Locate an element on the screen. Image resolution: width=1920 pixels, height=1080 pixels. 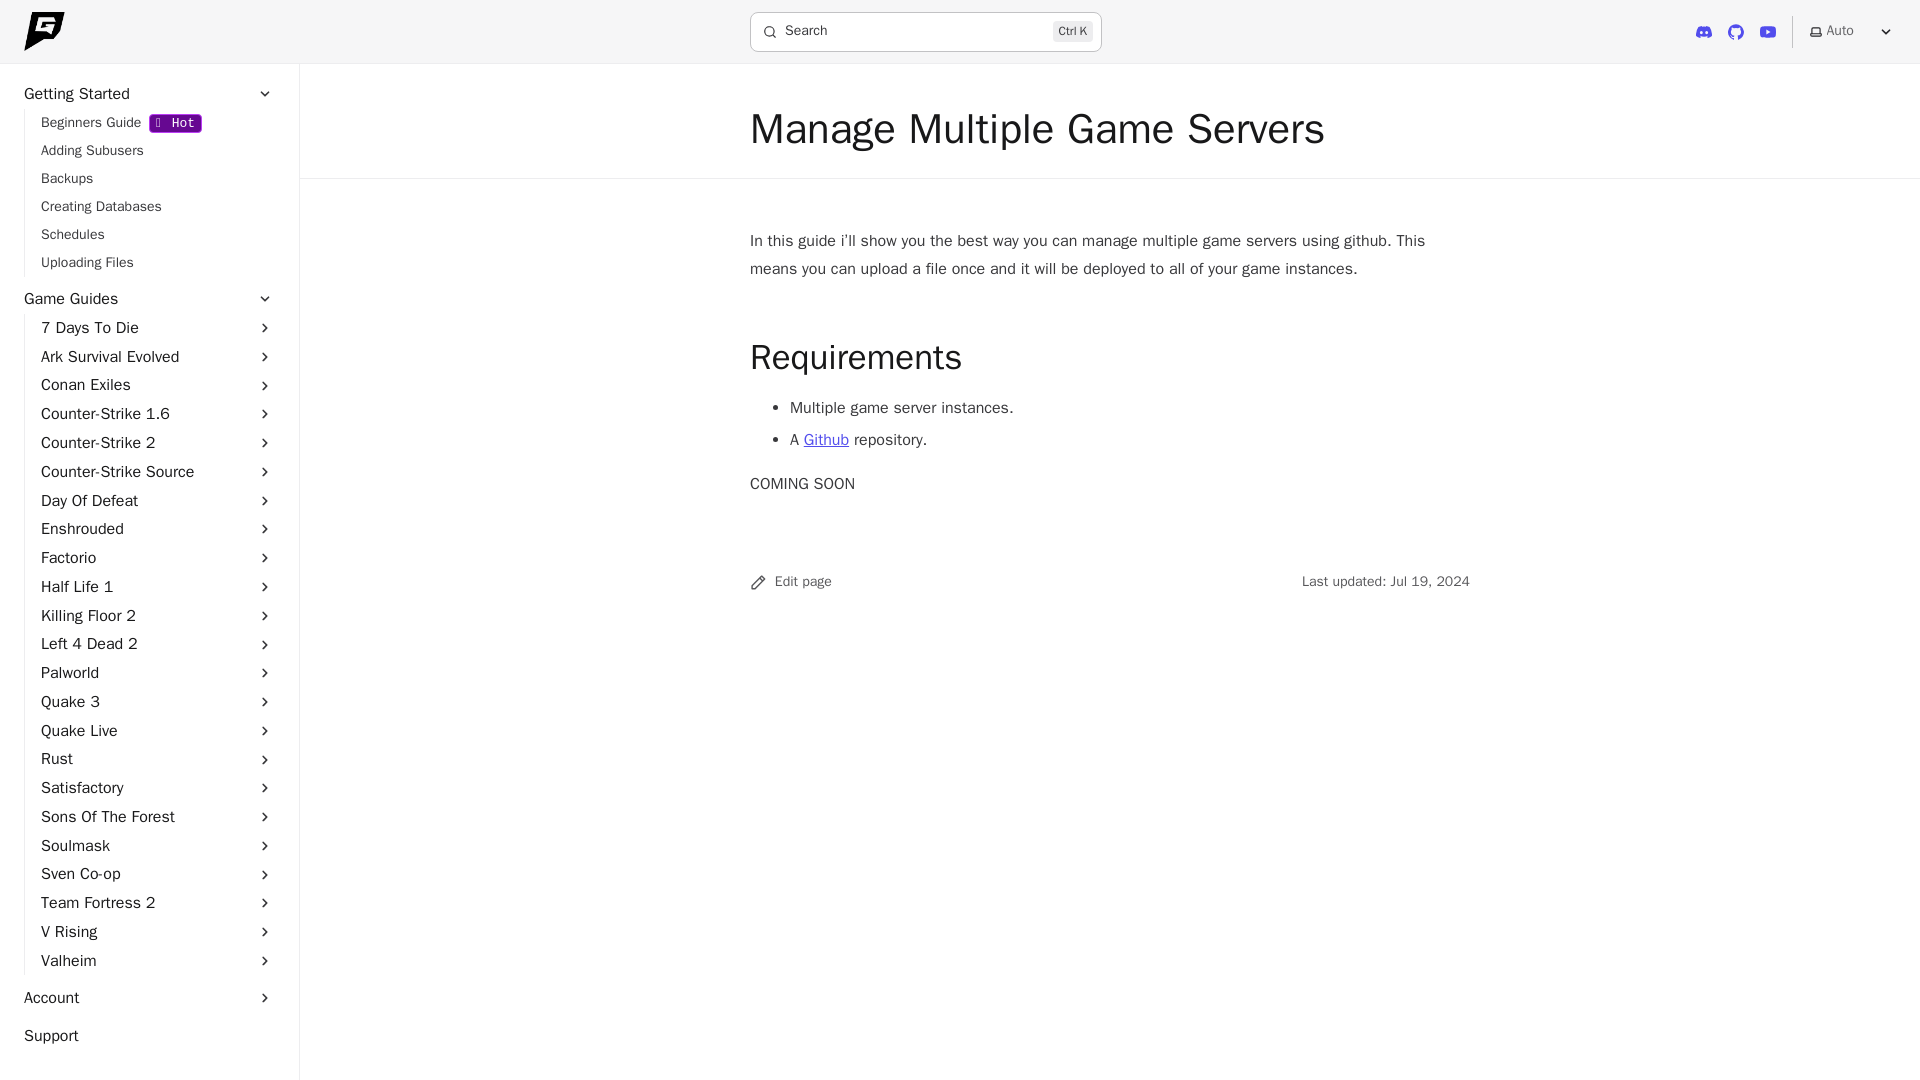
Skip to content is located at coordinates (157, 207).